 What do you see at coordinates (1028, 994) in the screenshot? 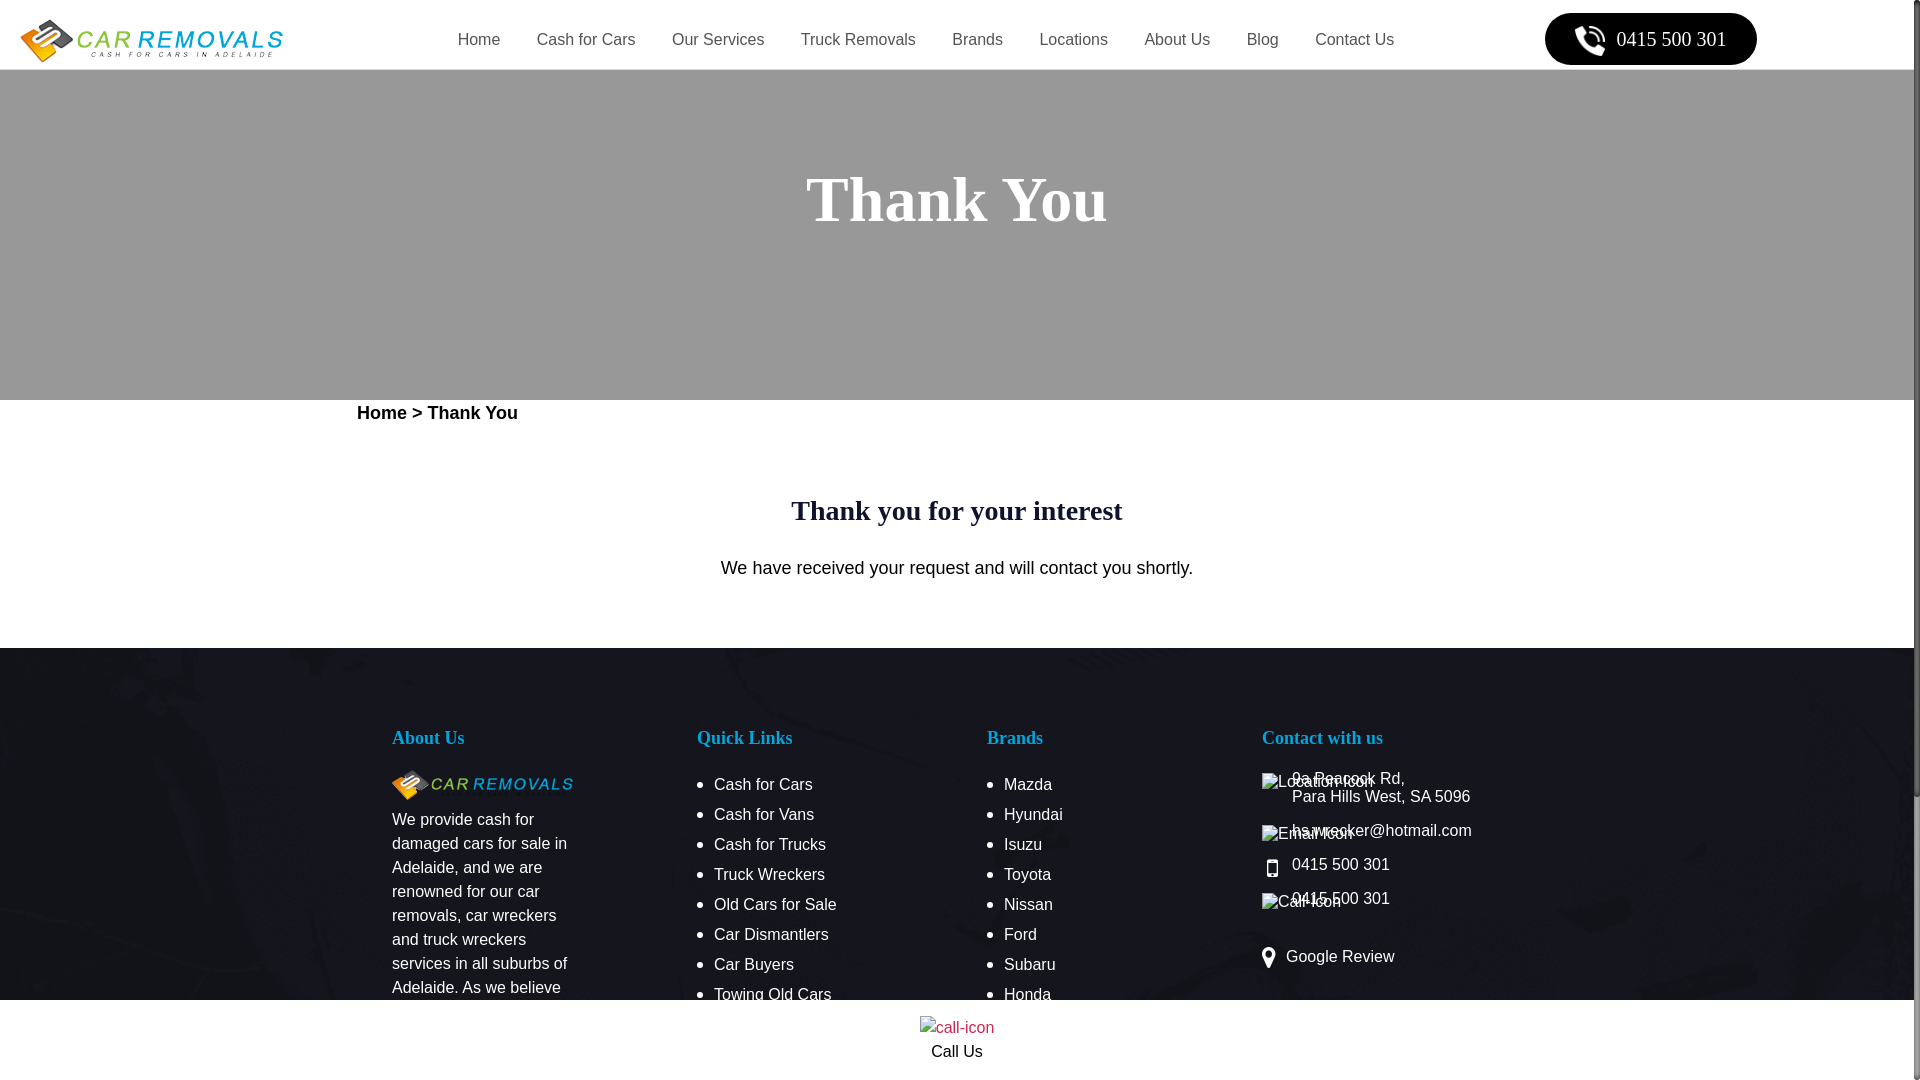
I see `Honda` at bounding box center [1028, 994].